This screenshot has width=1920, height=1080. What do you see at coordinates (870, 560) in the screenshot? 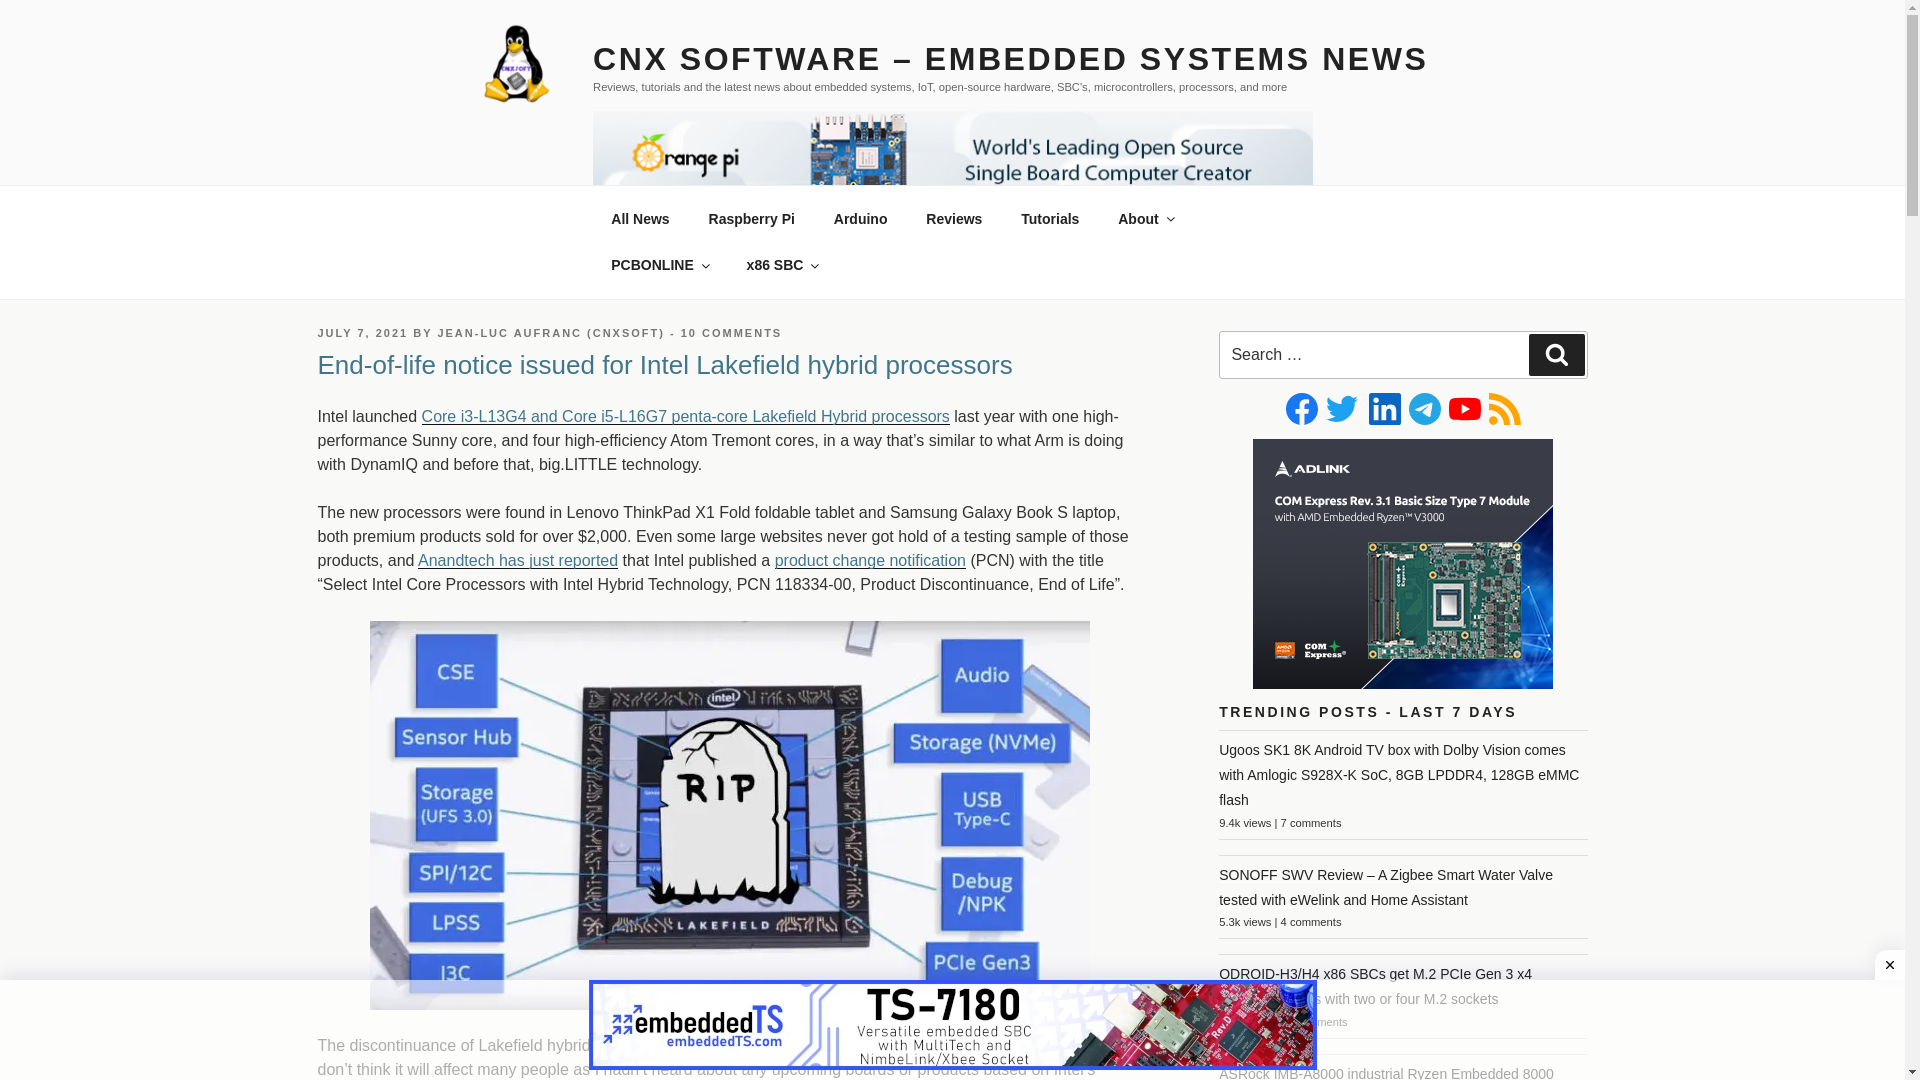
I see `product change notification` at bounding box center [870, 560].